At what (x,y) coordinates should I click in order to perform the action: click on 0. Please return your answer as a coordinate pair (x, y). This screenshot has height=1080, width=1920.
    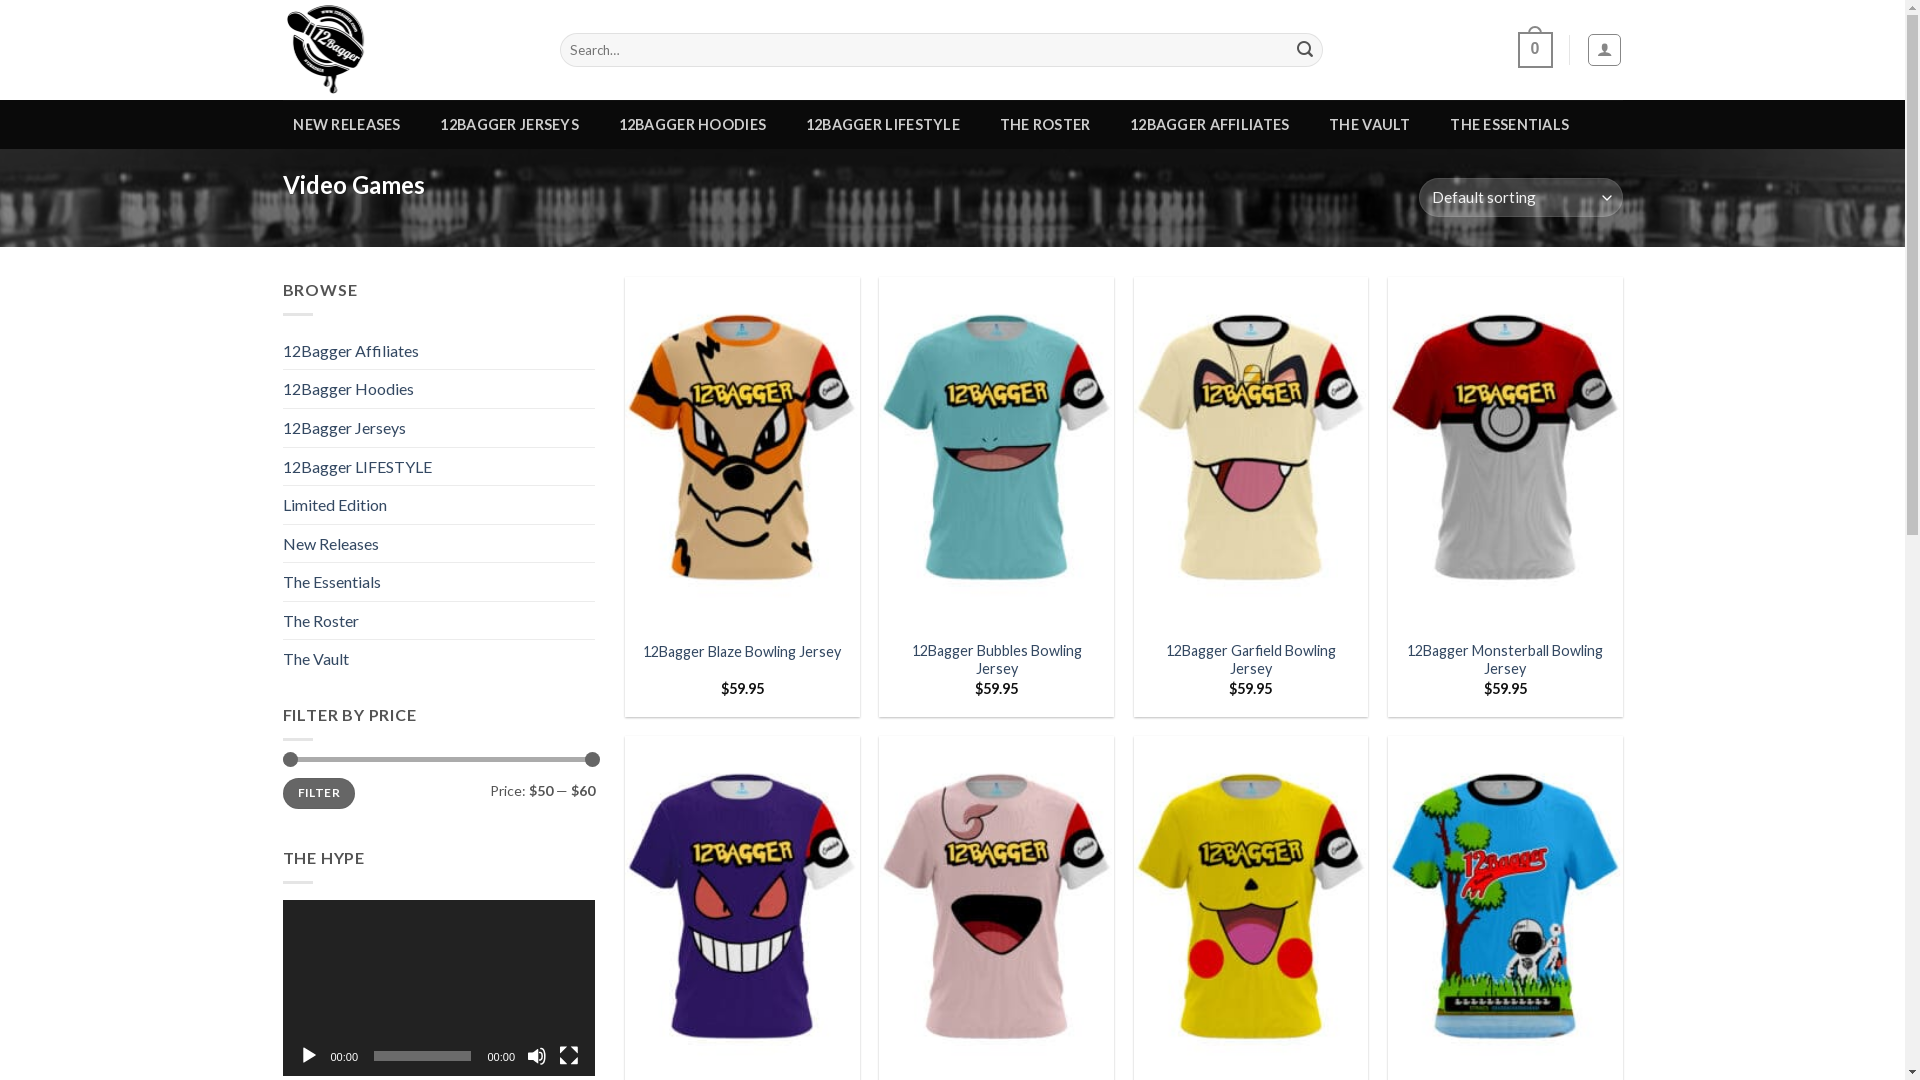
    Looking at the image, I should click on (1536, 50).